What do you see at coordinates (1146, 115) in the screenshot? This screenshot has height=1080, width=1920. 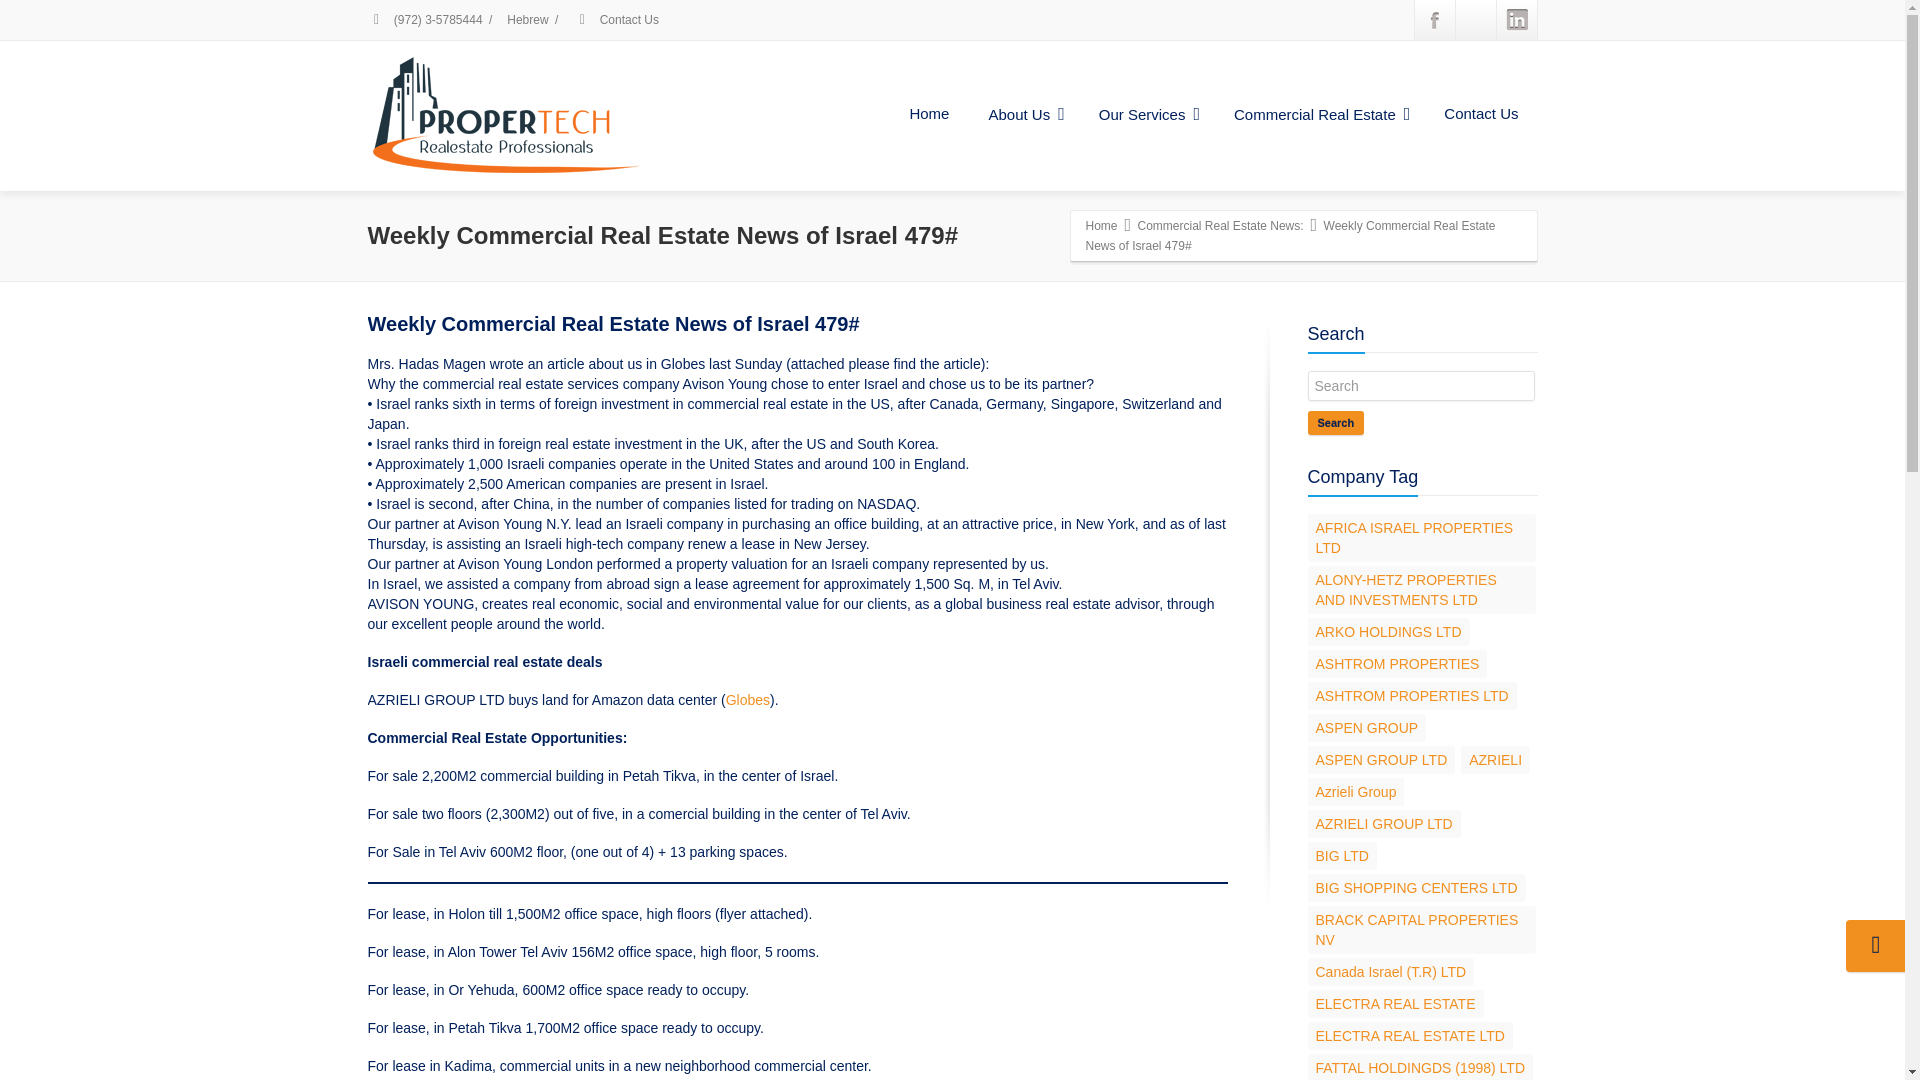 I see `Our Services` at bounding box center [1146, 115].